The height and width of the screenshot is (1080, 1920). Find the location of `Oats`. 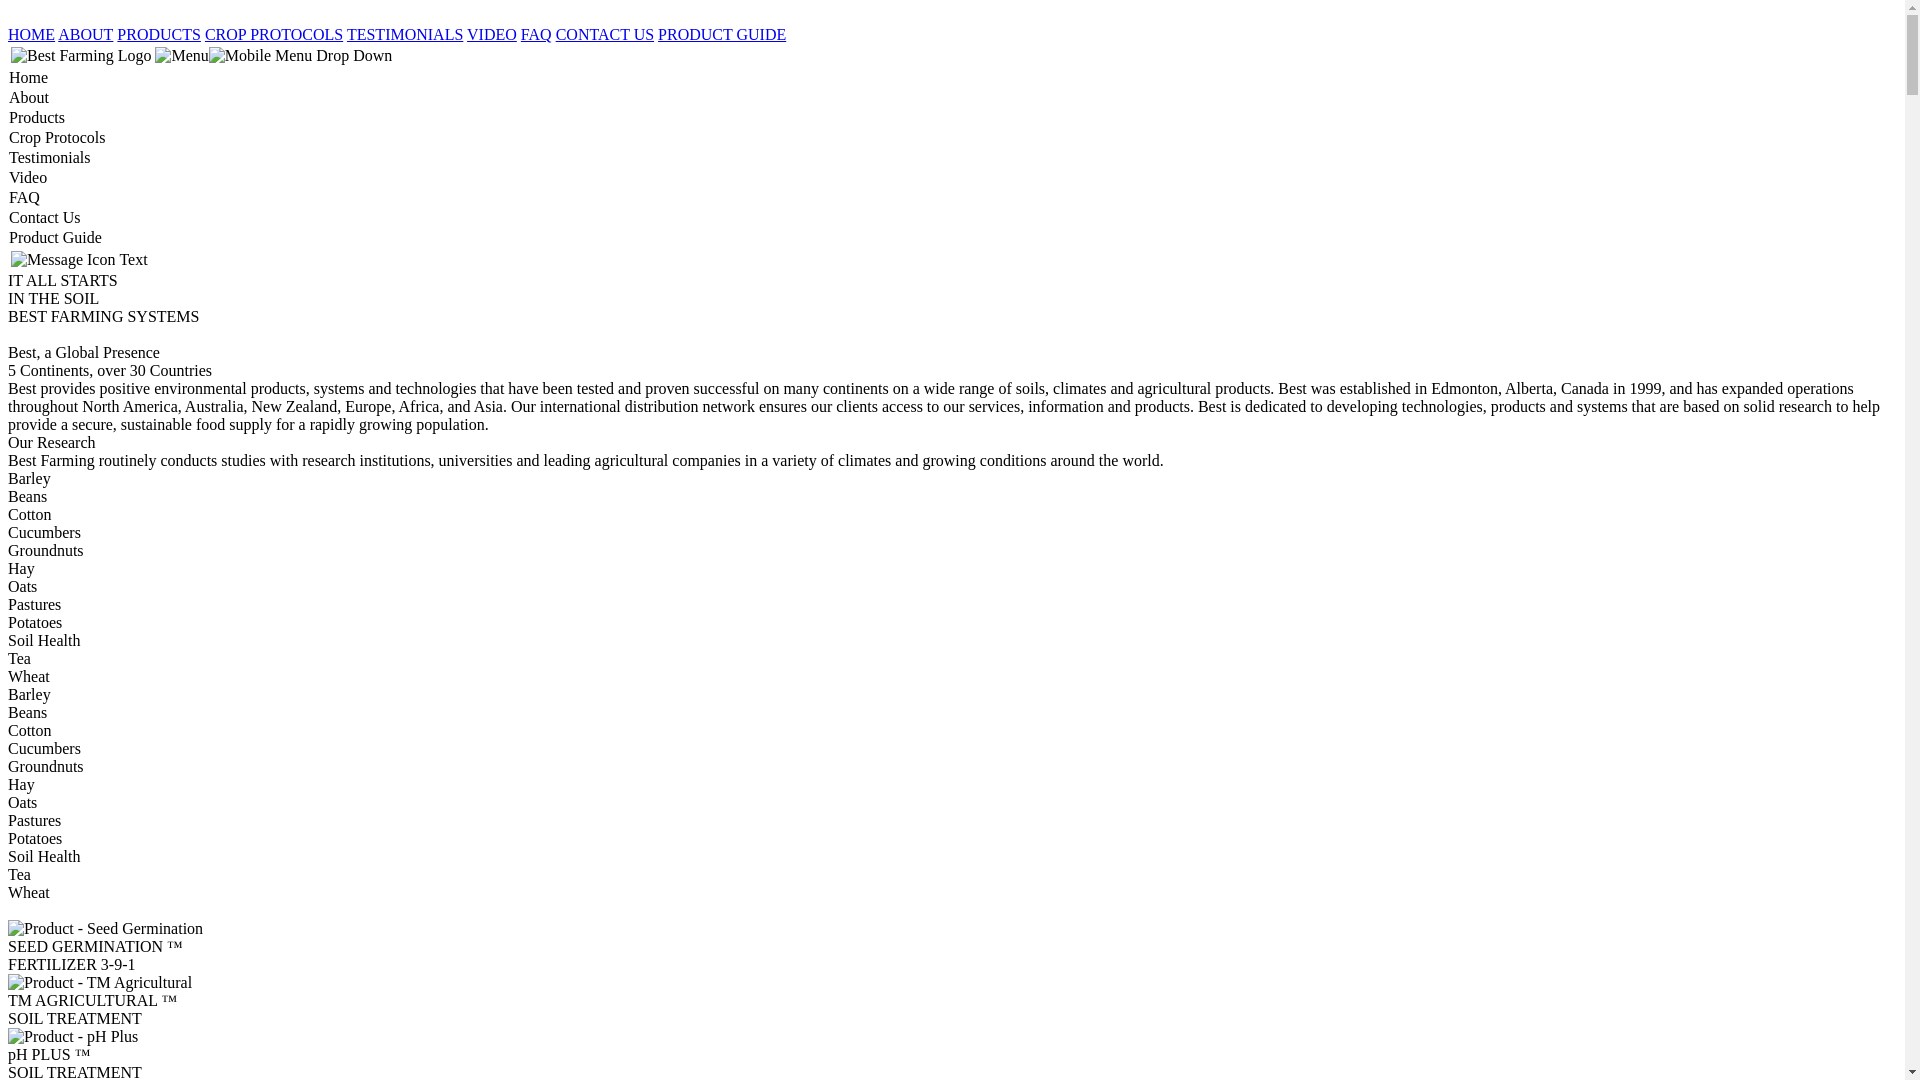

Oats is located at coordinates (952, 587).